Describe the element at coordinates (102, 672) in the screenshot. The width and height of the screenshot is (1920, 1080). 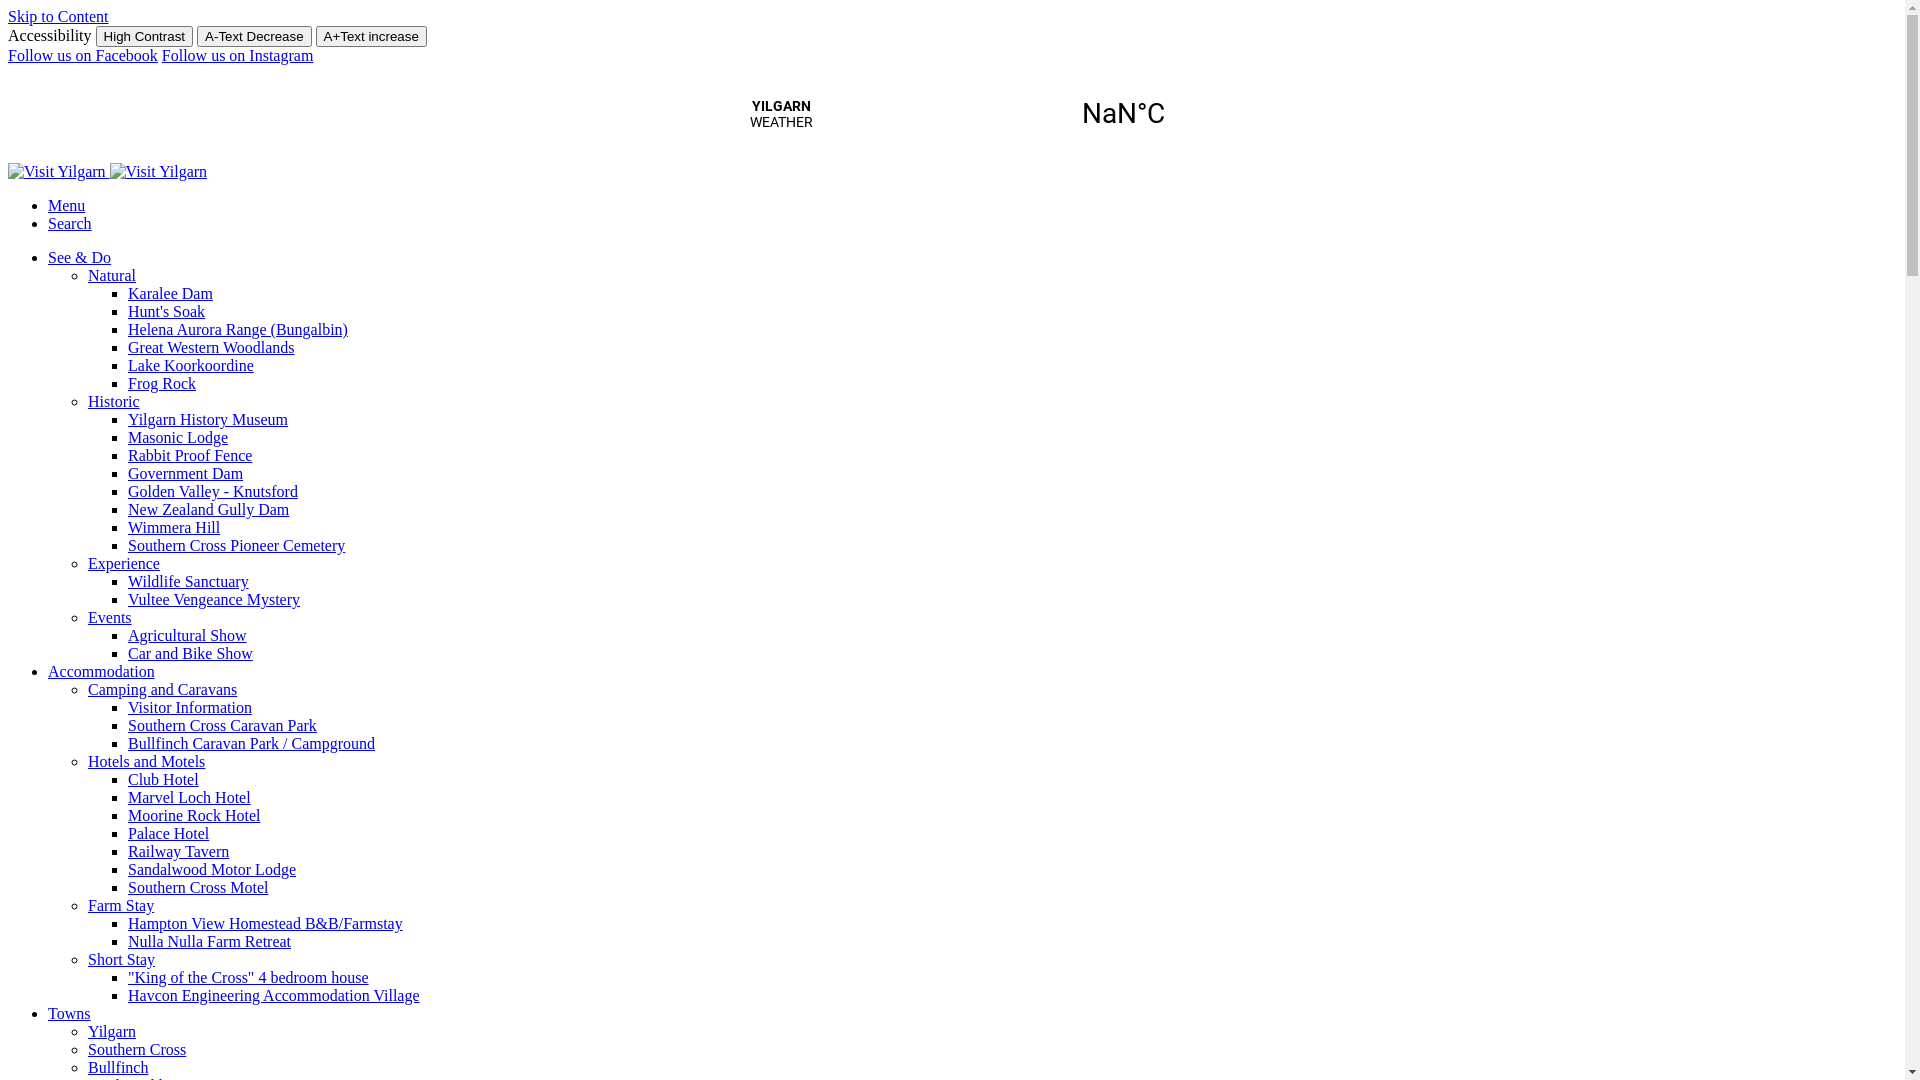
I see `Accommodation` at that location.